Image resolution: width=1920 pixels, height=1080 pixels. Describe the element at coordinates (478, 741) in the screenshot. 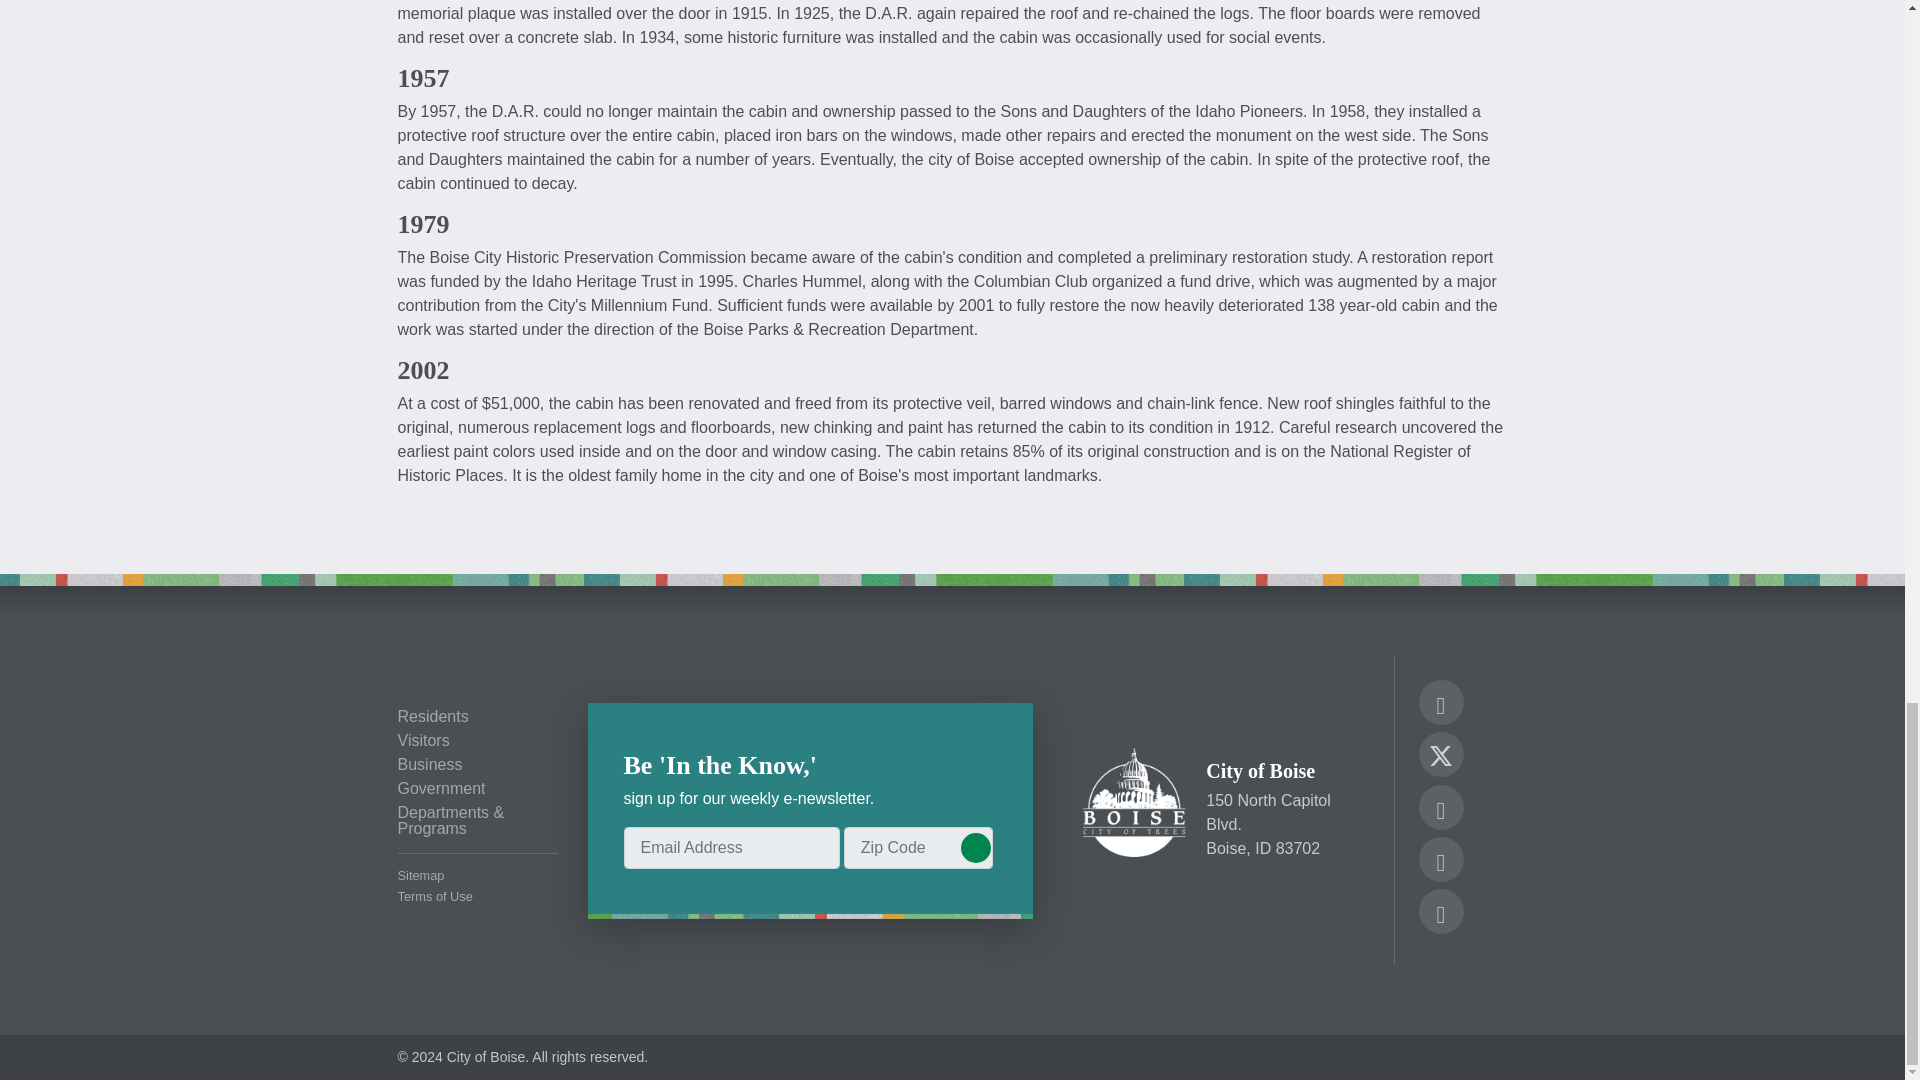

I see `Visitors` at that location.